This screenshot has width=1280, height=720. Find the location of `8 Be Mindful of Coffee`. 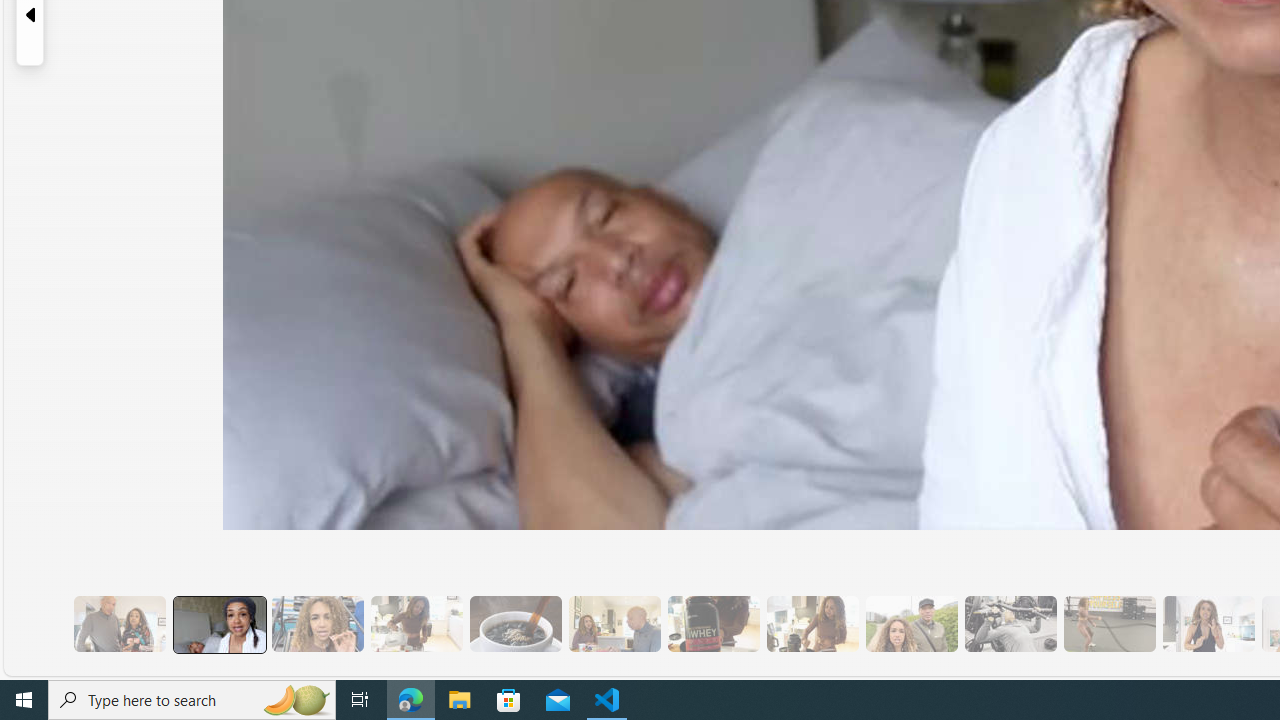

8 Be Mindful of Coffee is located at coordinates (514, 624).